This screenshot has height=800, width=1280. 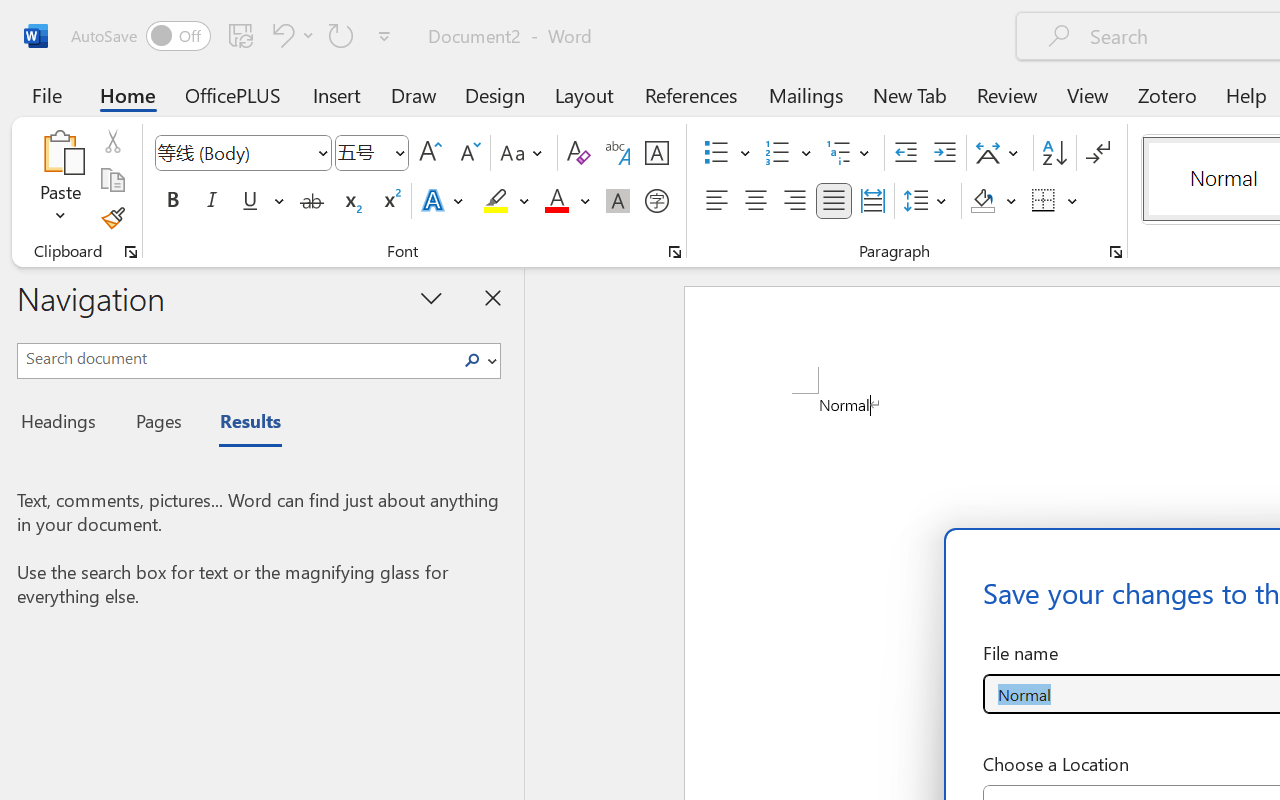 I want to click on Mailings, so click(x=806, y=94).